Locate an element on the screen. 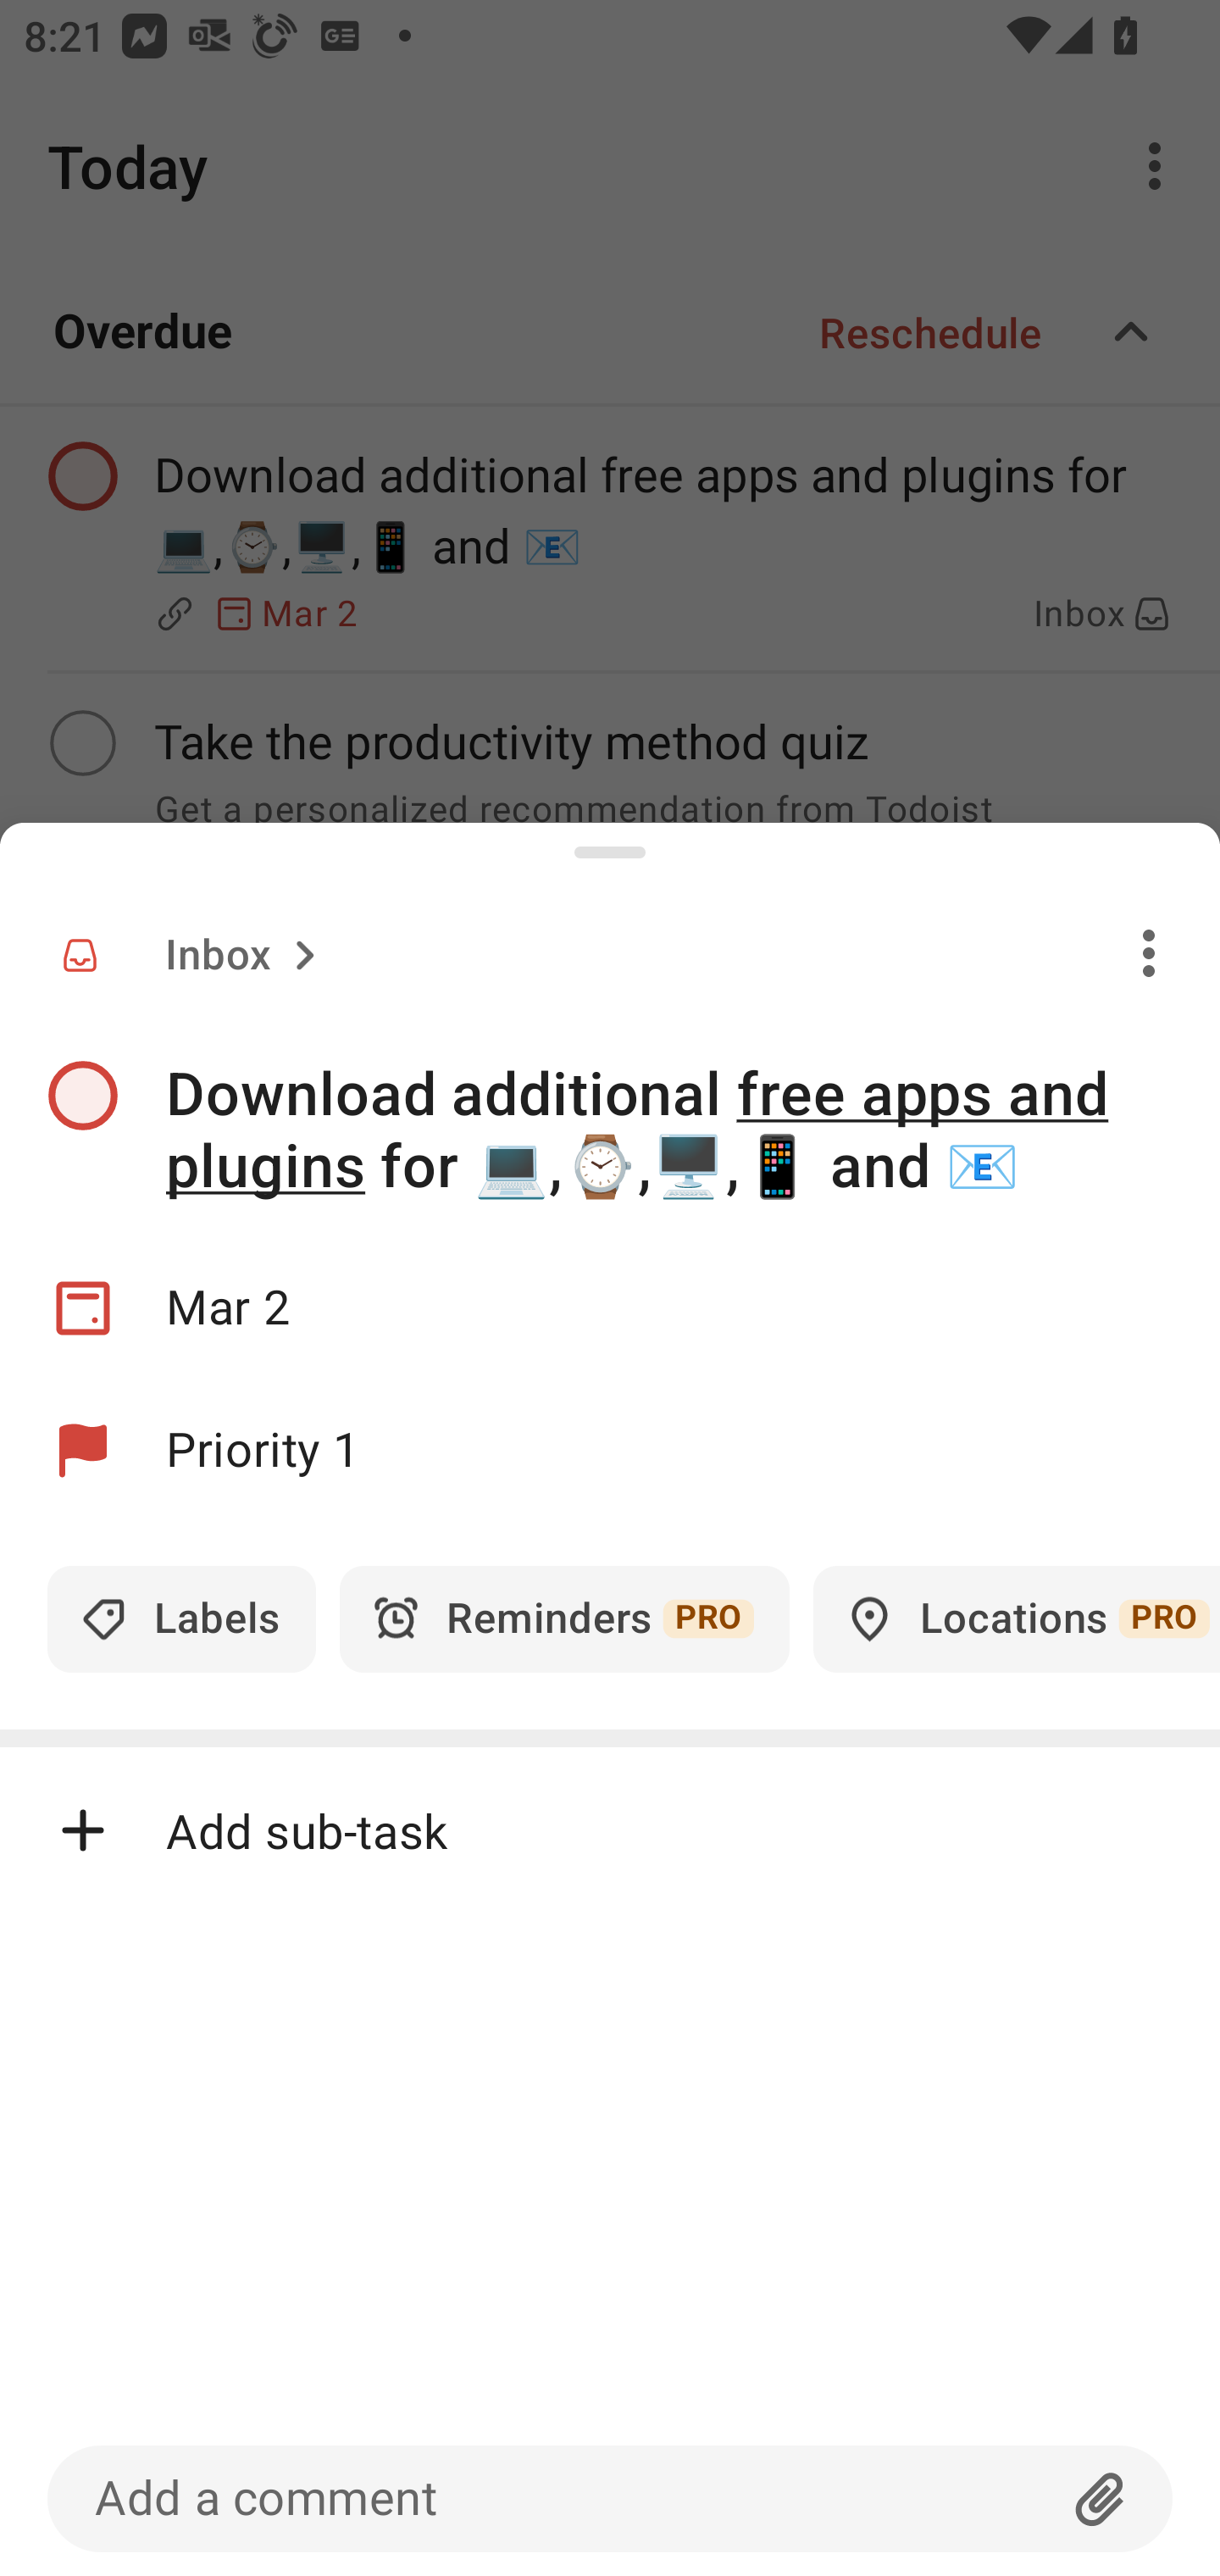 This screenshot has height=2576, width=1220. Add a comment Attachment is located at coordinates (610, 2498).